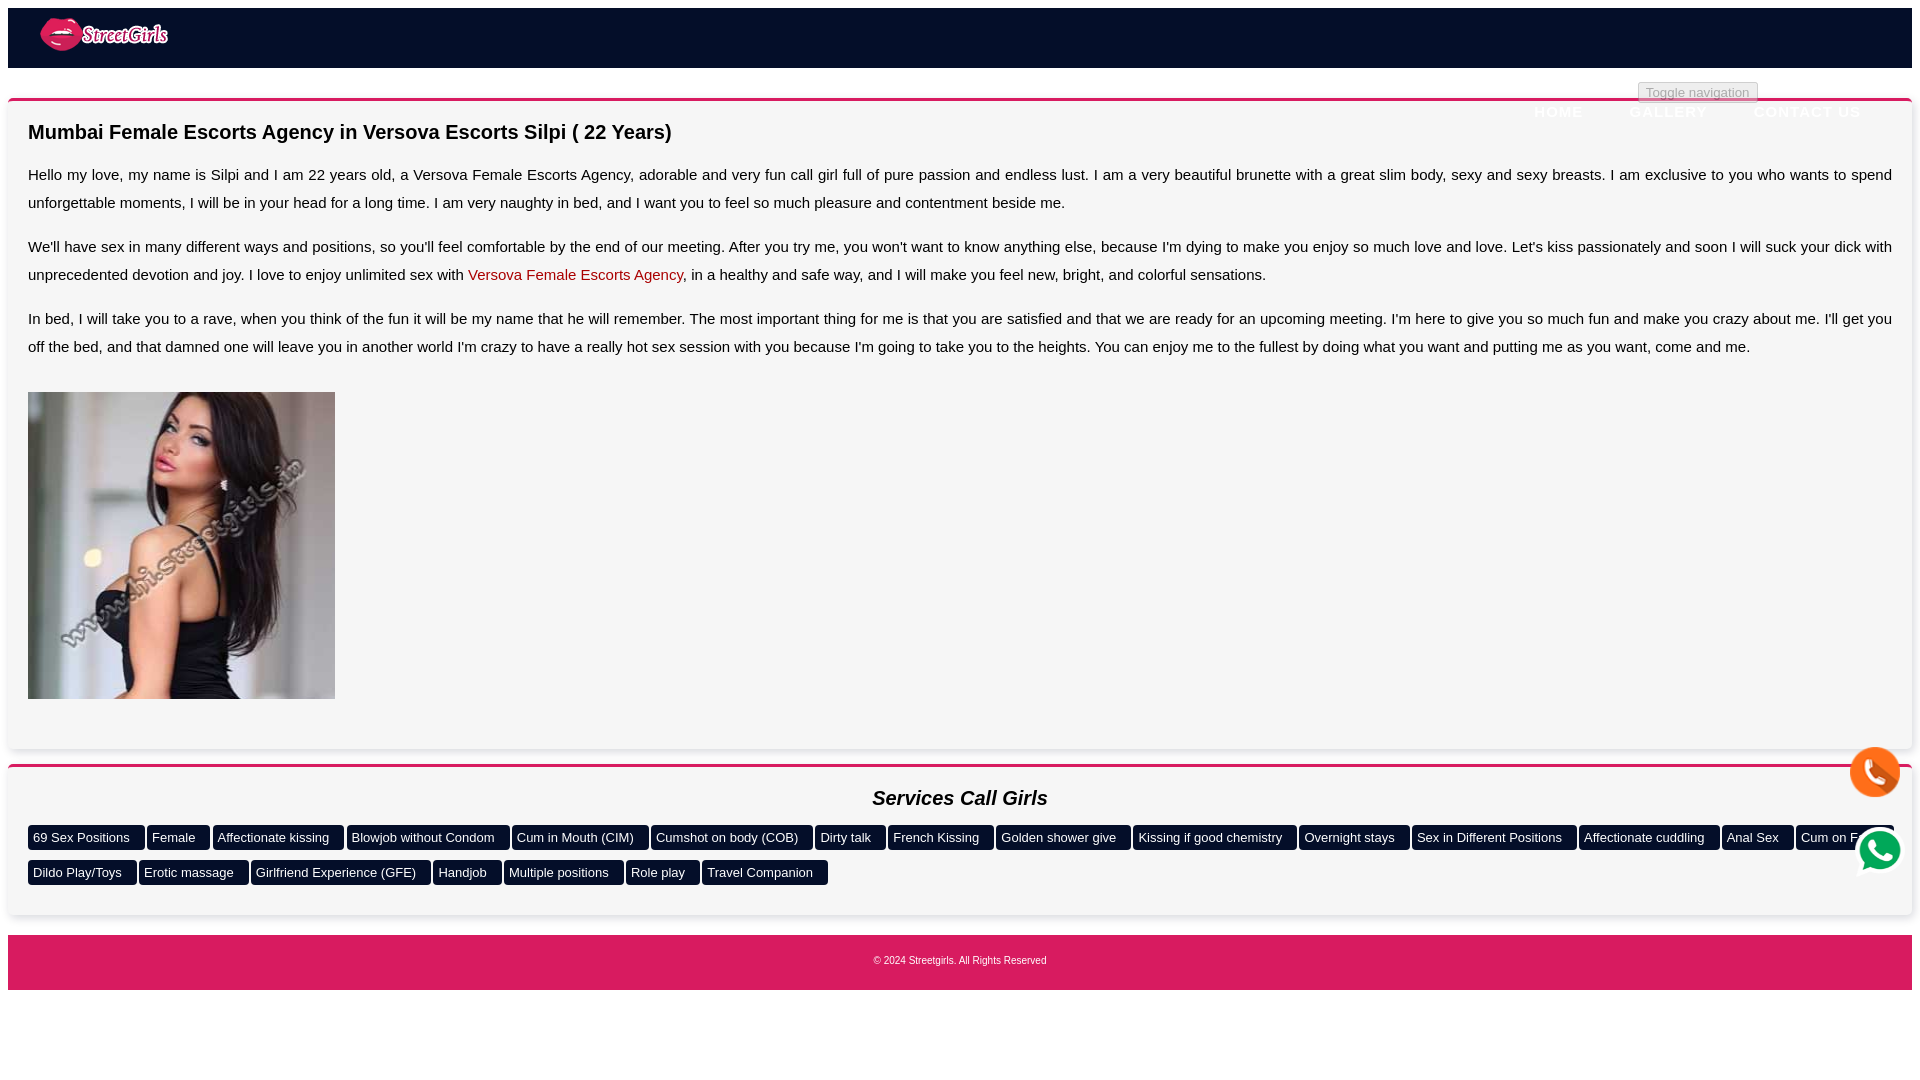 The width and height of the screenshot is (1920, 1080). I want to click on Golden shower give, so click(1063, 837).